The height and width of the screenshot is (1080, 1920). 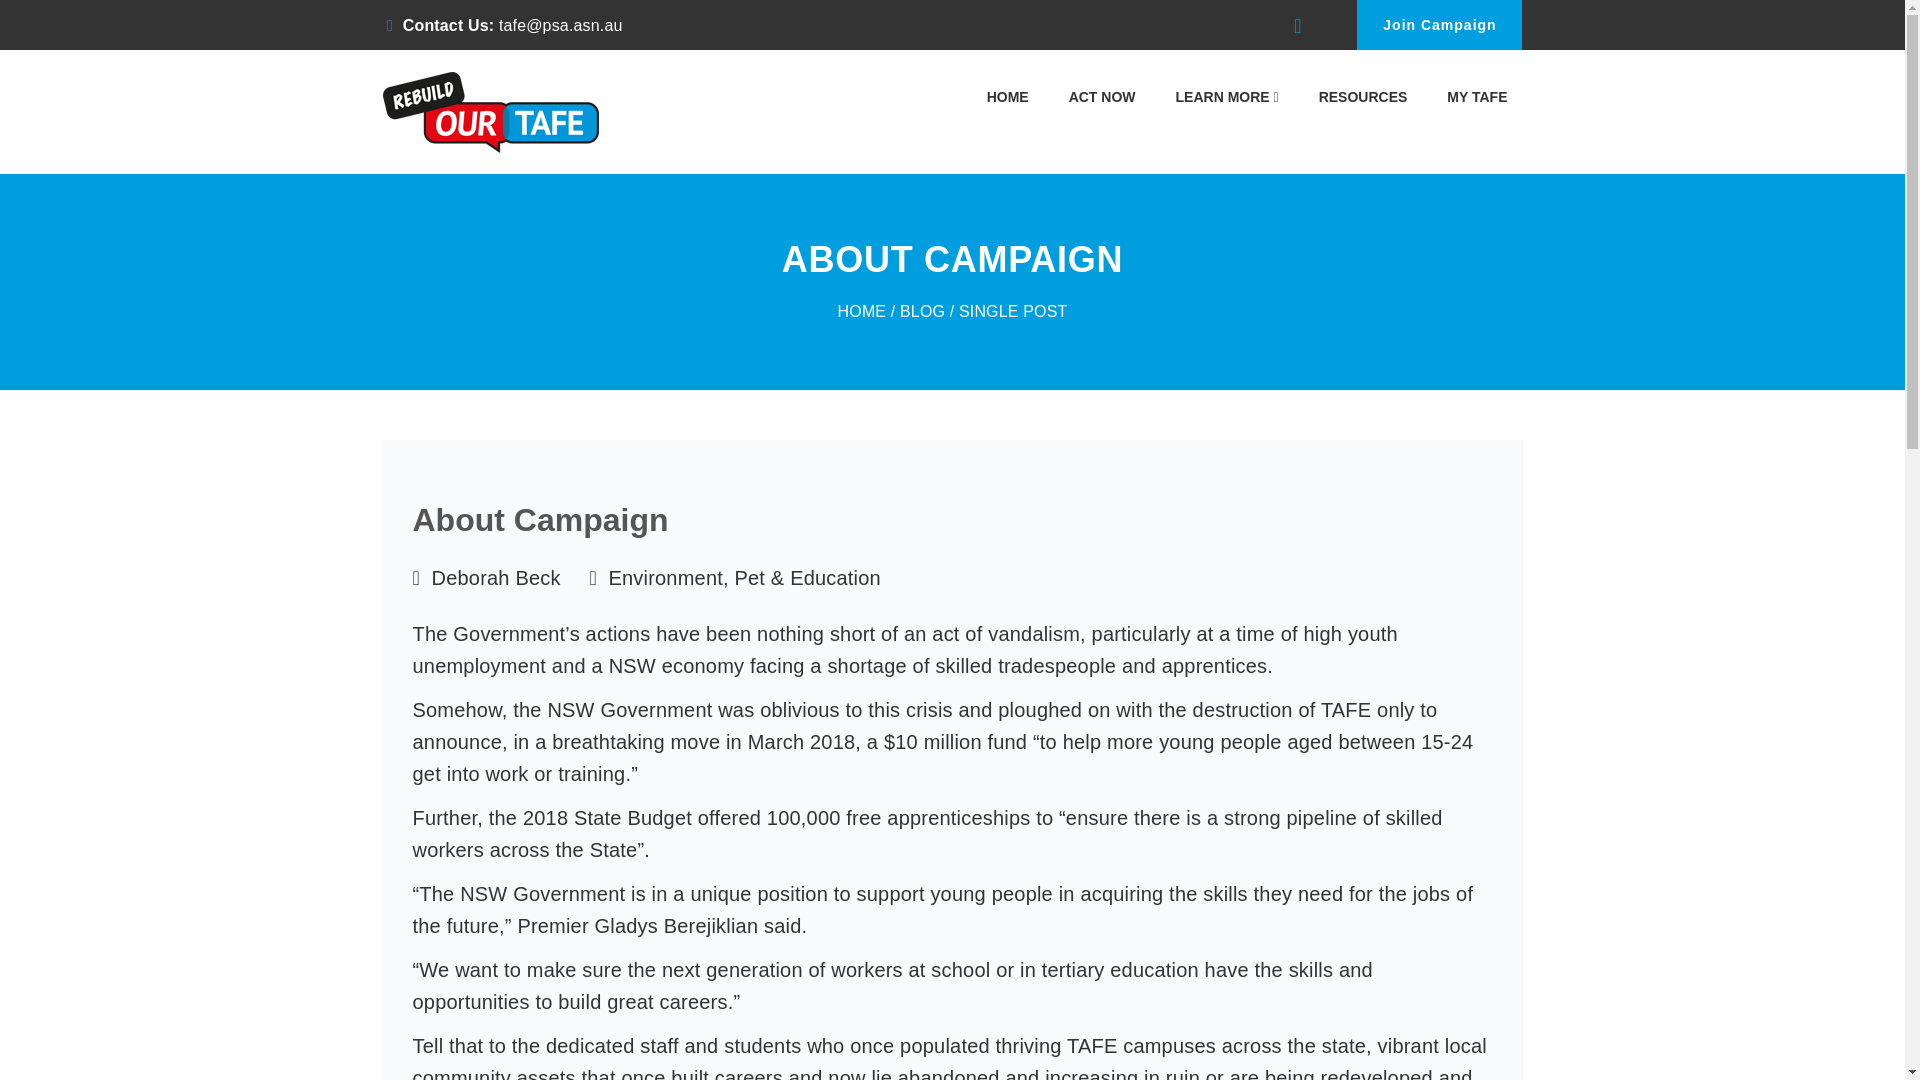 I want to click on HOME, so click(x=862, y=311).